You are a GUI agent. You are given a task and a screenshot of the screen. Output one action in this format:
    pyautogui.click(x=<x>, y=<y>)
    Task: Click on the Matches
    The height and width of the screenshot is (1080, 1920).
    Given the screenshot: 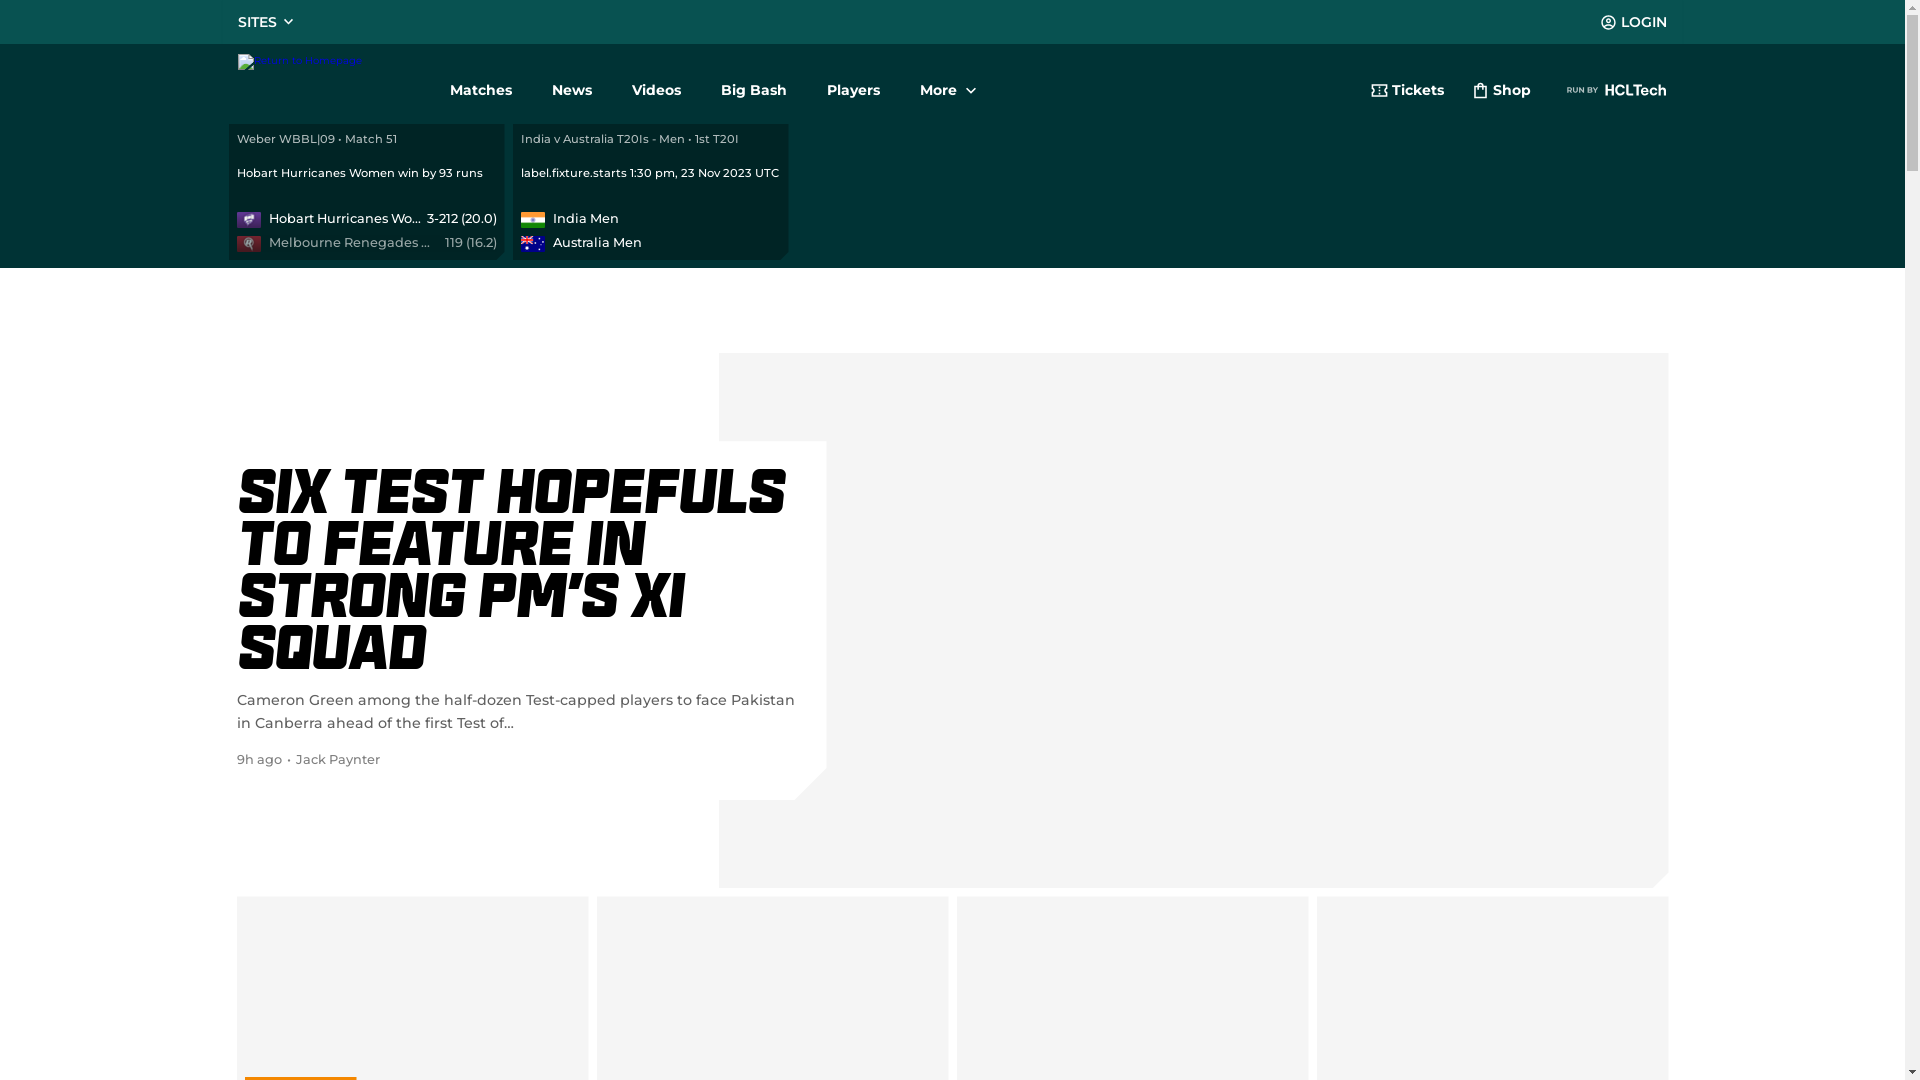 What is the action you would take?
    pyautogui.click(x=481, y=82)
    